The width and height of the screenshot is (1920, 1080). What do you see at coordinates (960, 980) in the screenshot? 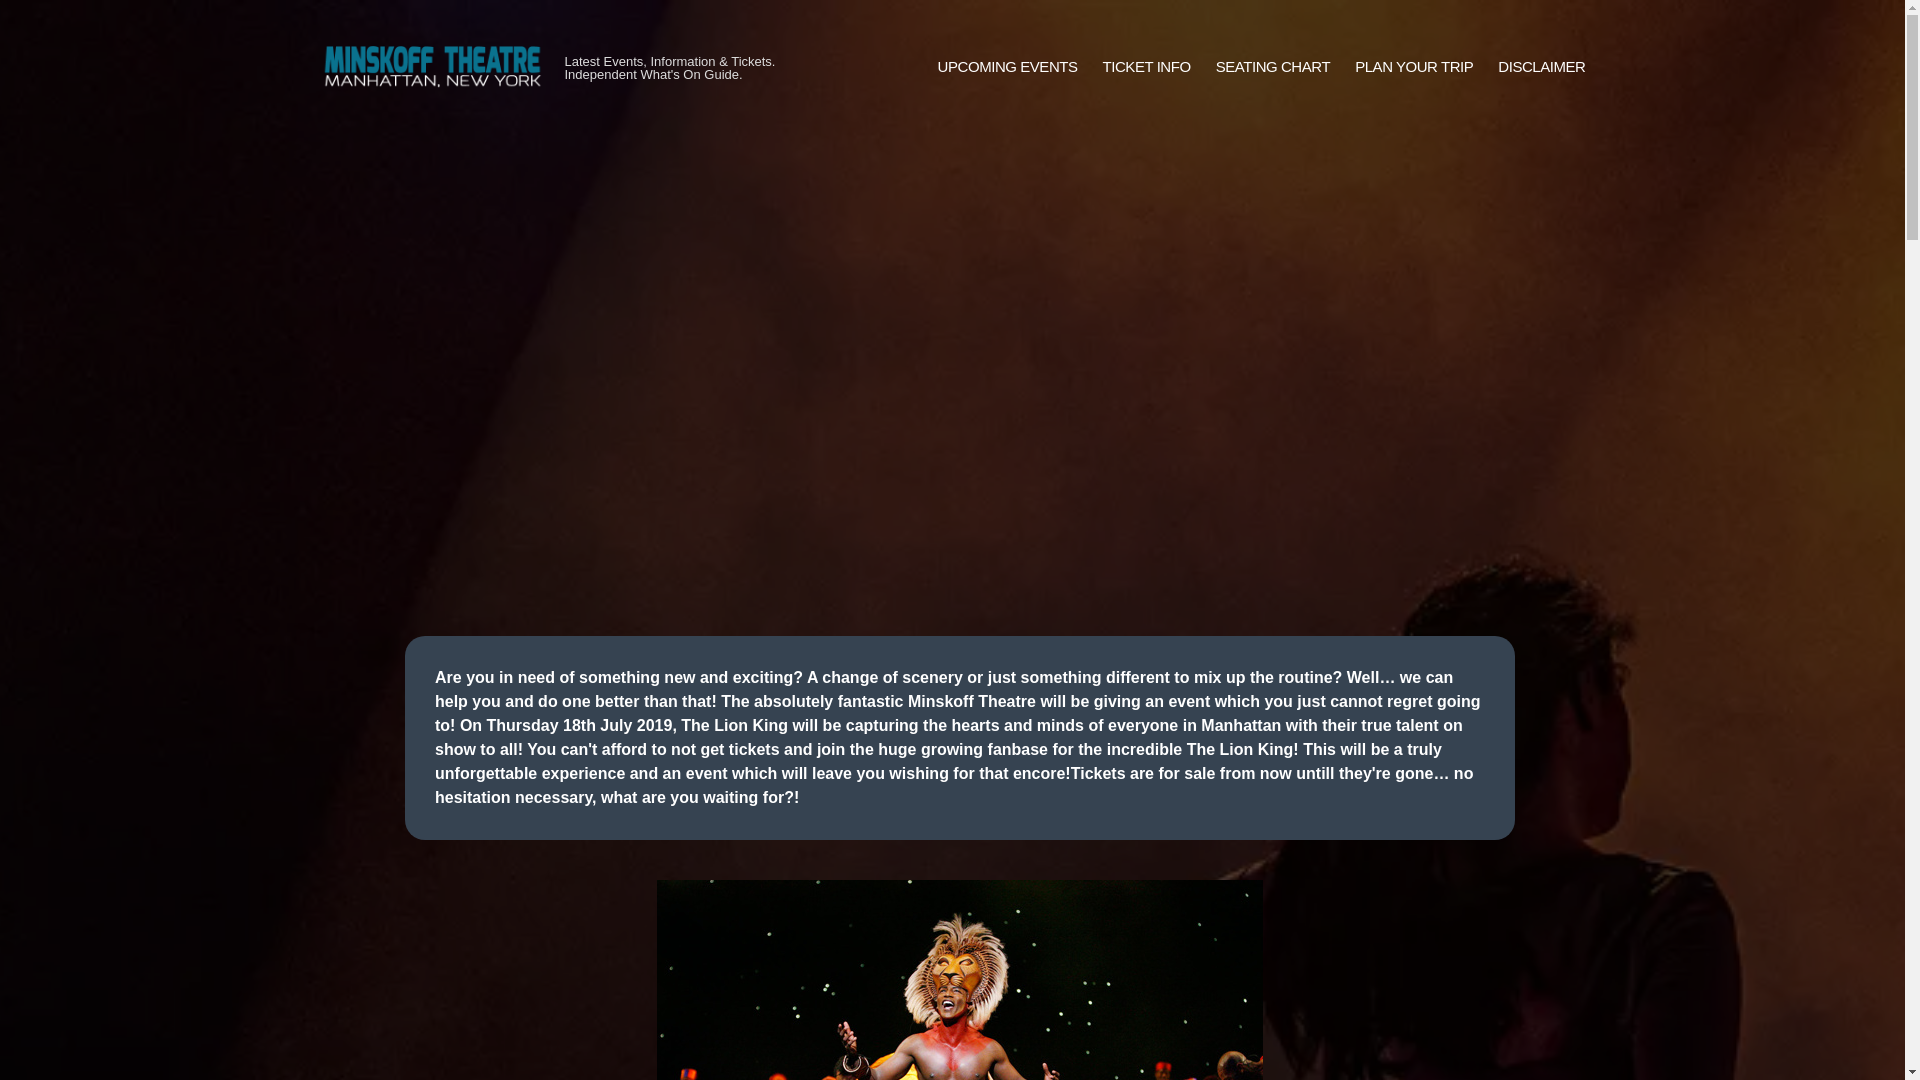
I see `The Lion King at Minskoff Theatre` at bounding box center [960, 980].